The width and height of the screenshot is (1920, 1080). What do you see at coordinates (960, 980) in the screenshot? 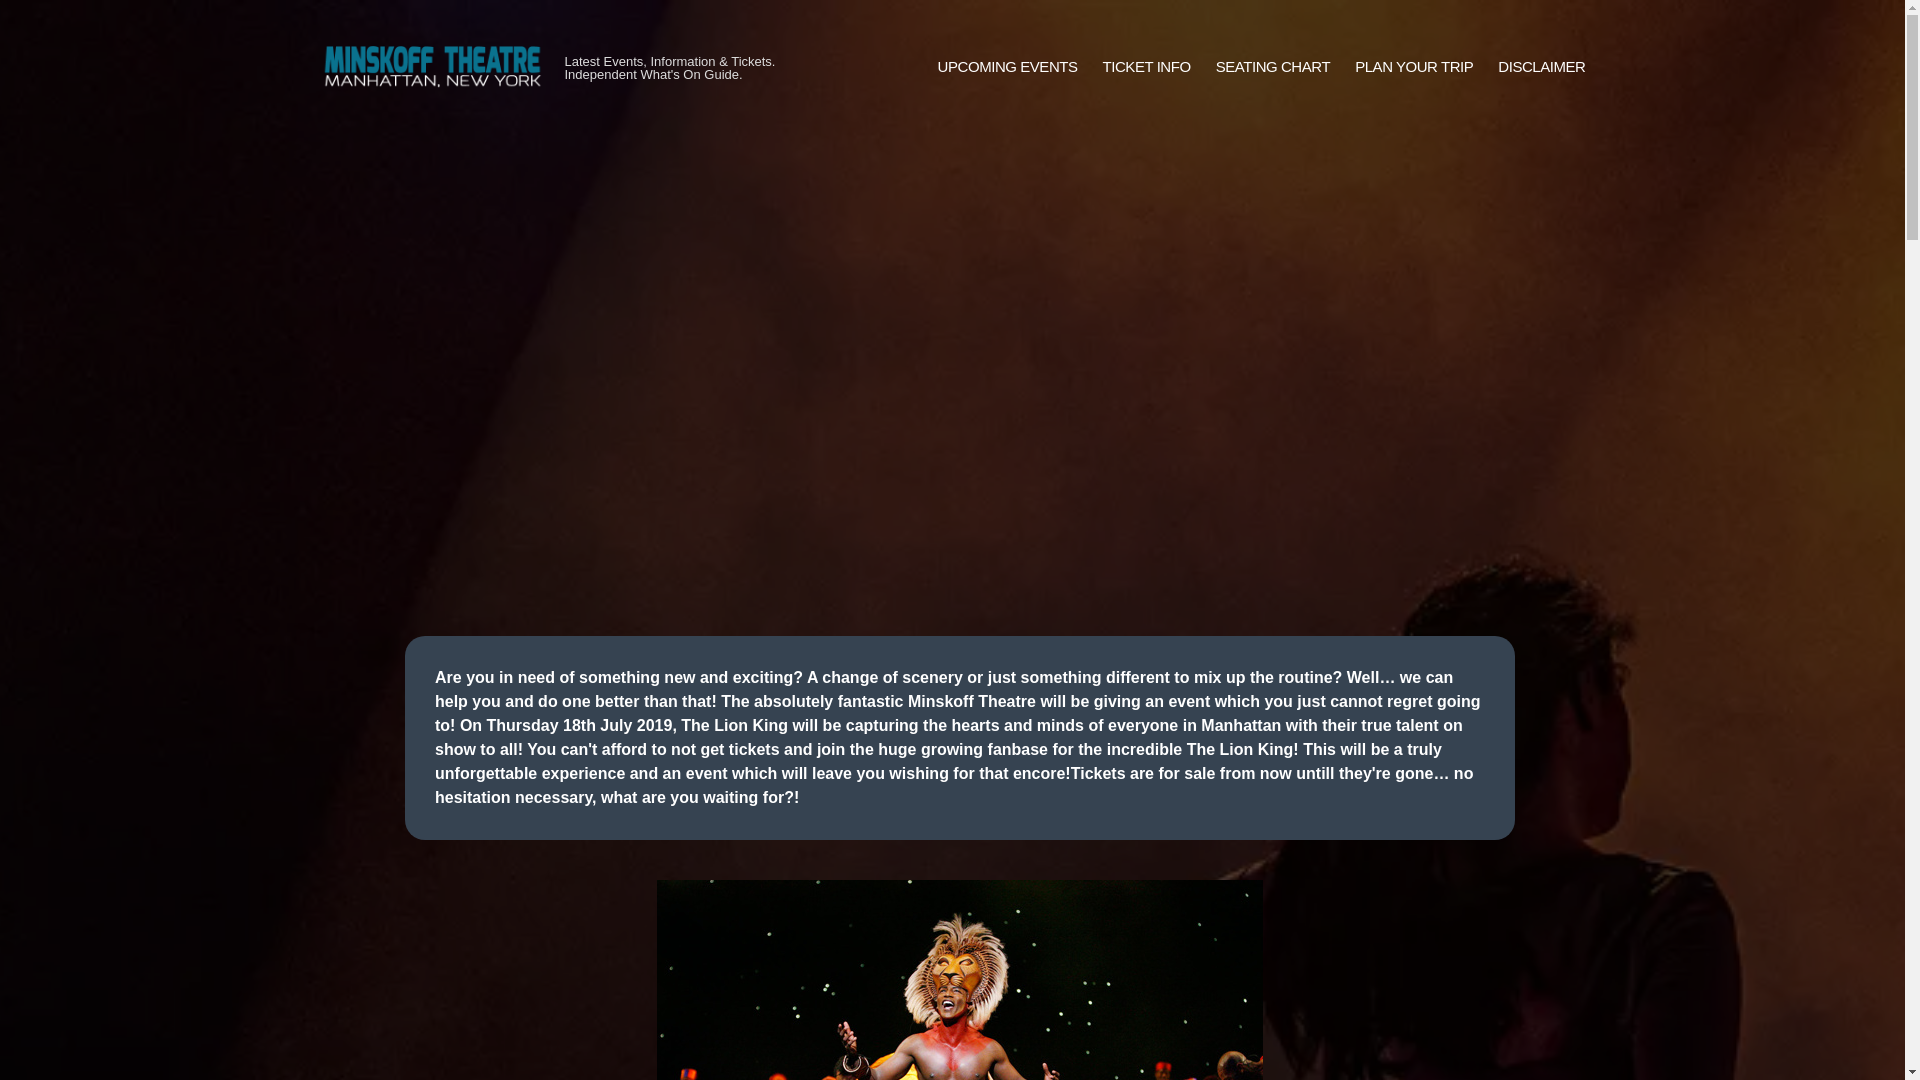
I see `The Lion King at Minskoff Theatre` at bounding box center [960, 980].